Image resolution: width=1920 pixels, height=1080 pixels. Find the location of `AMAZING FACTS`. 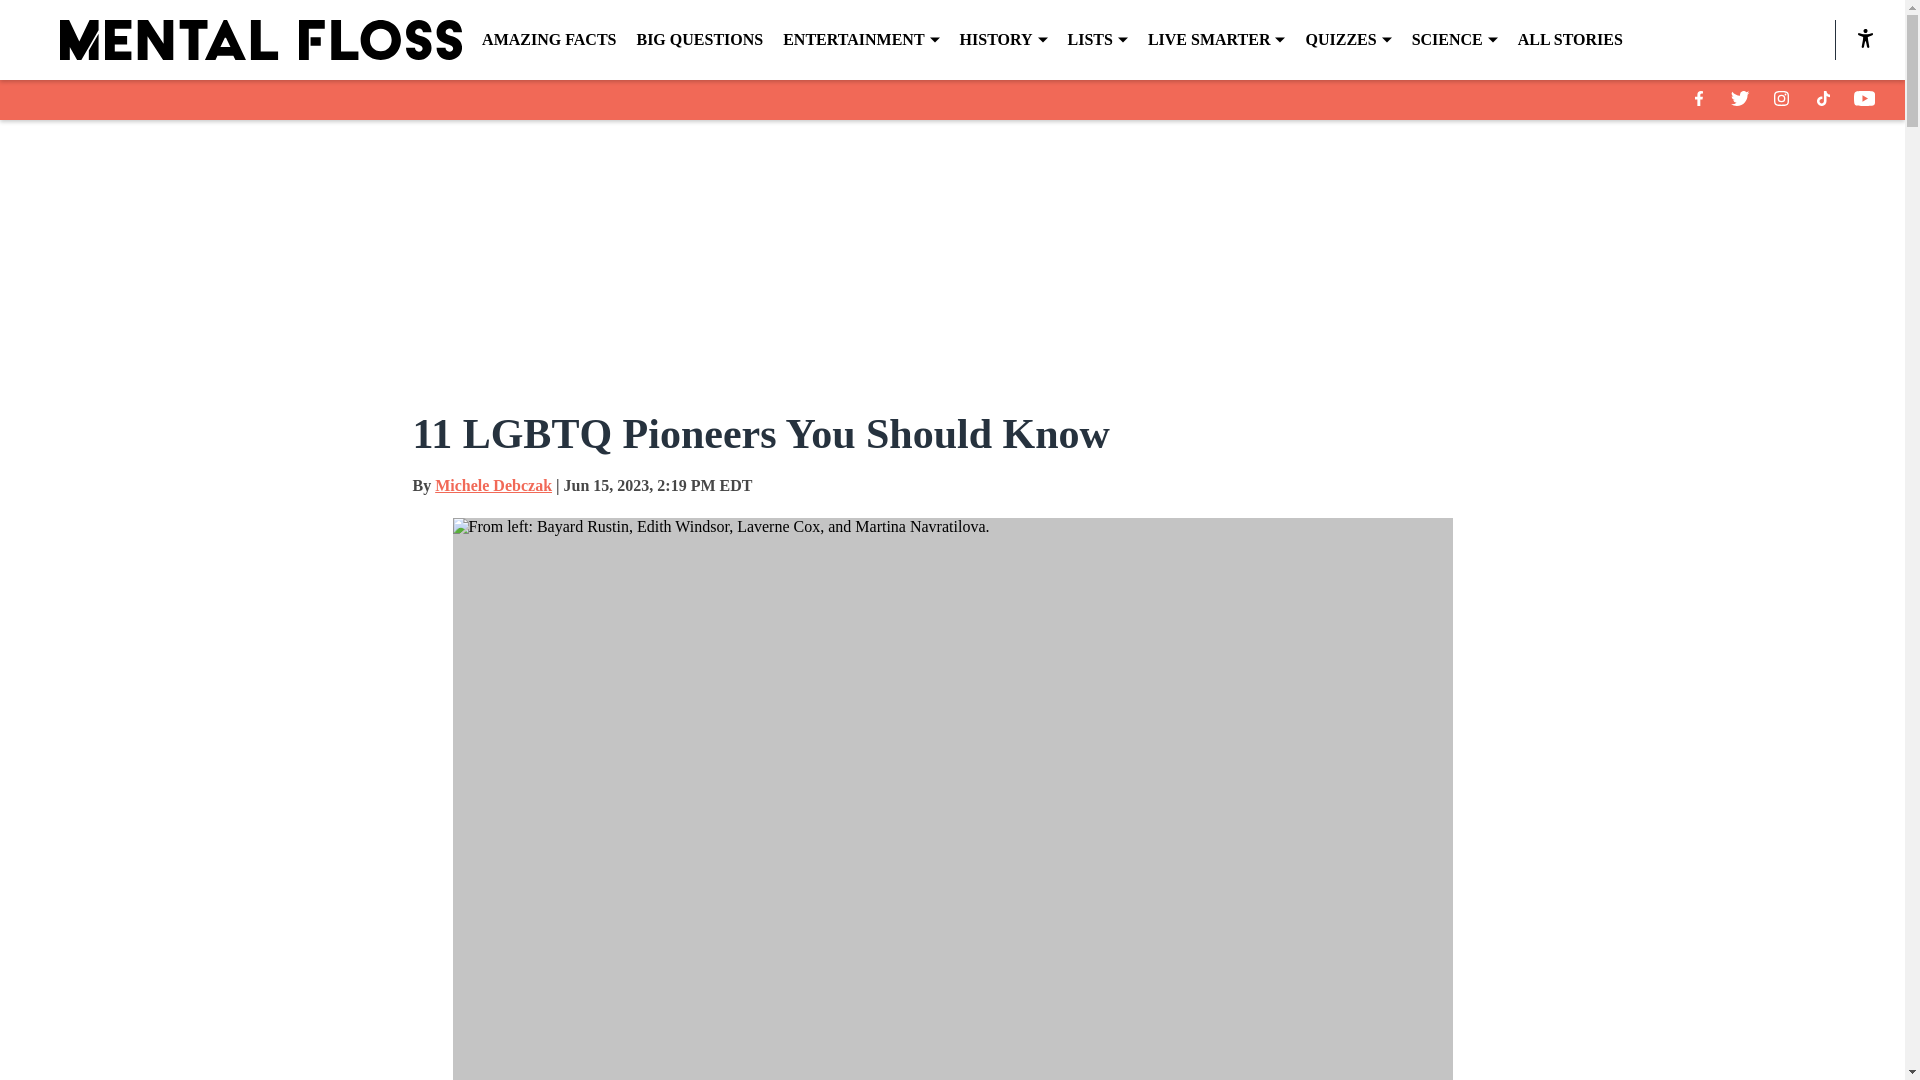

AMAZING FACTS is located at coordinates (548, 40).